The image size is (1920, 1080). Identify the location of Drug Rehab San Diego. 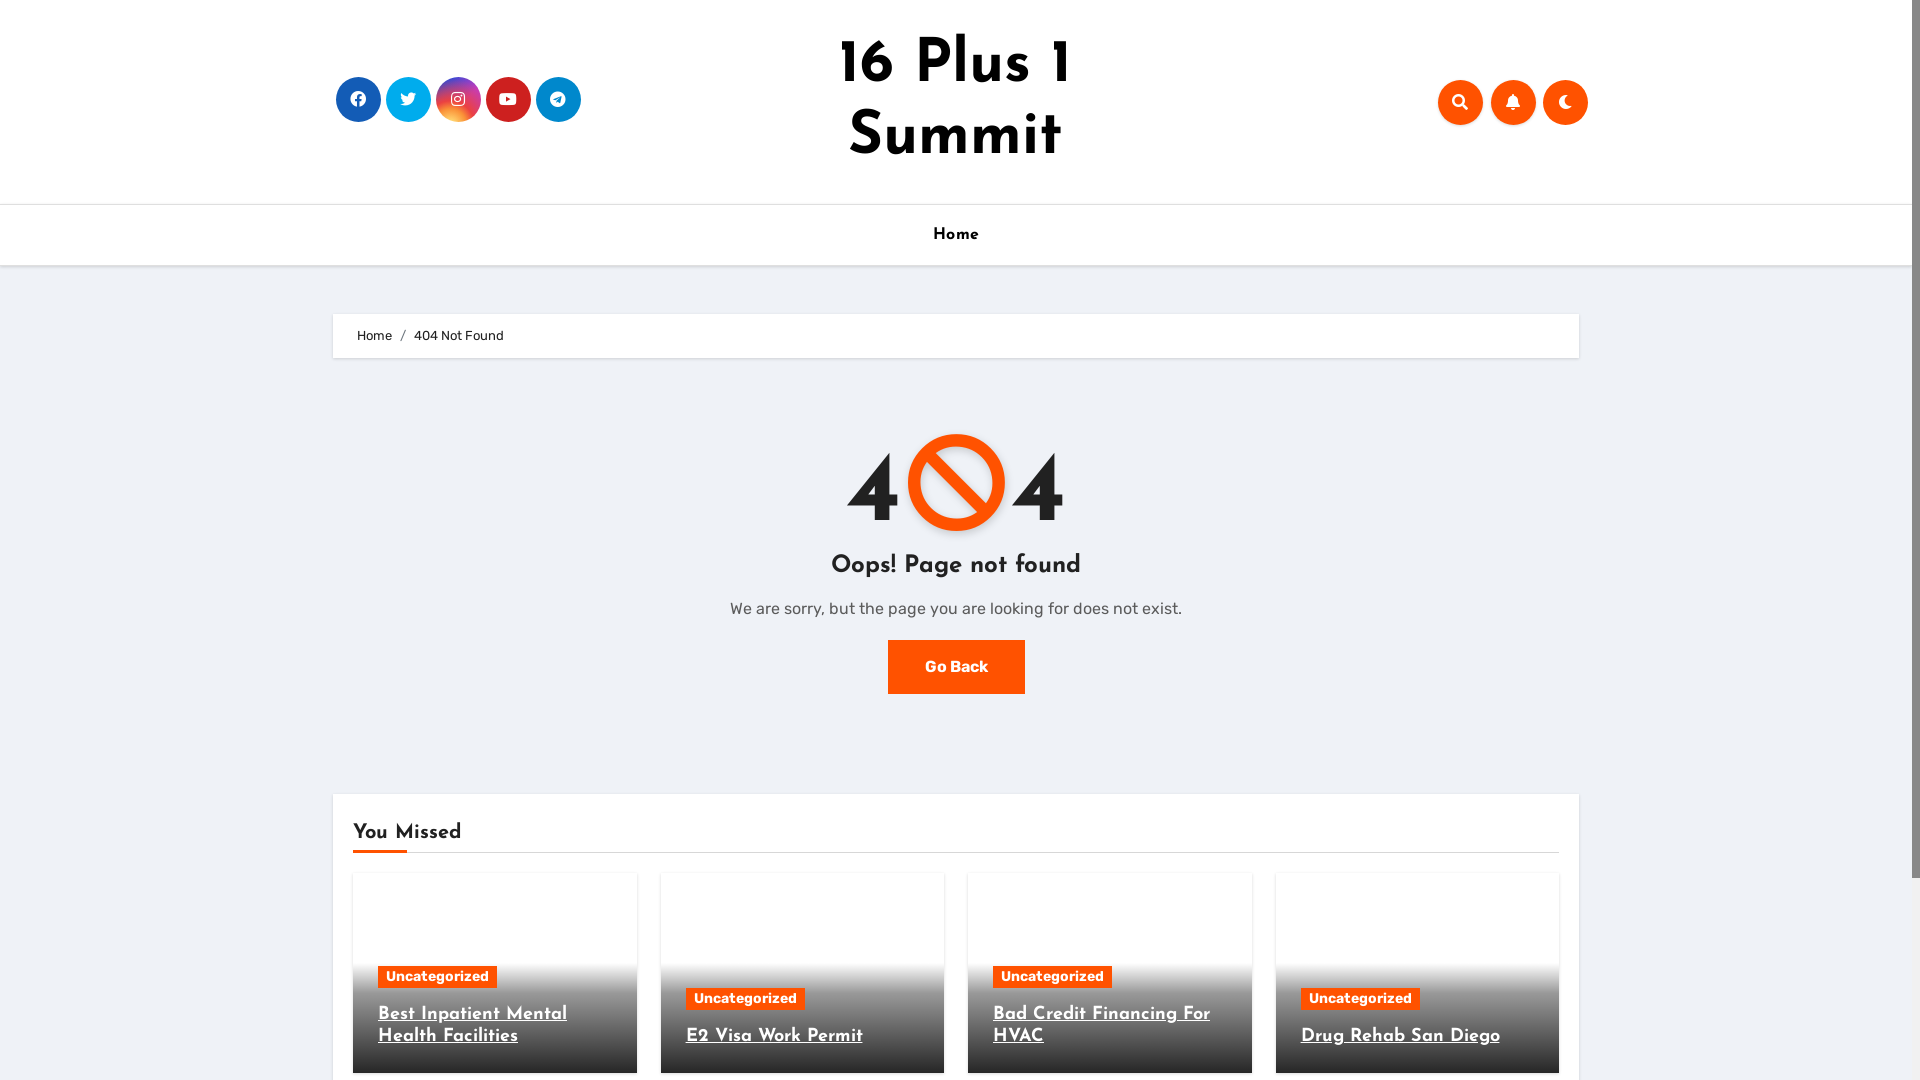
(1400, 1036).